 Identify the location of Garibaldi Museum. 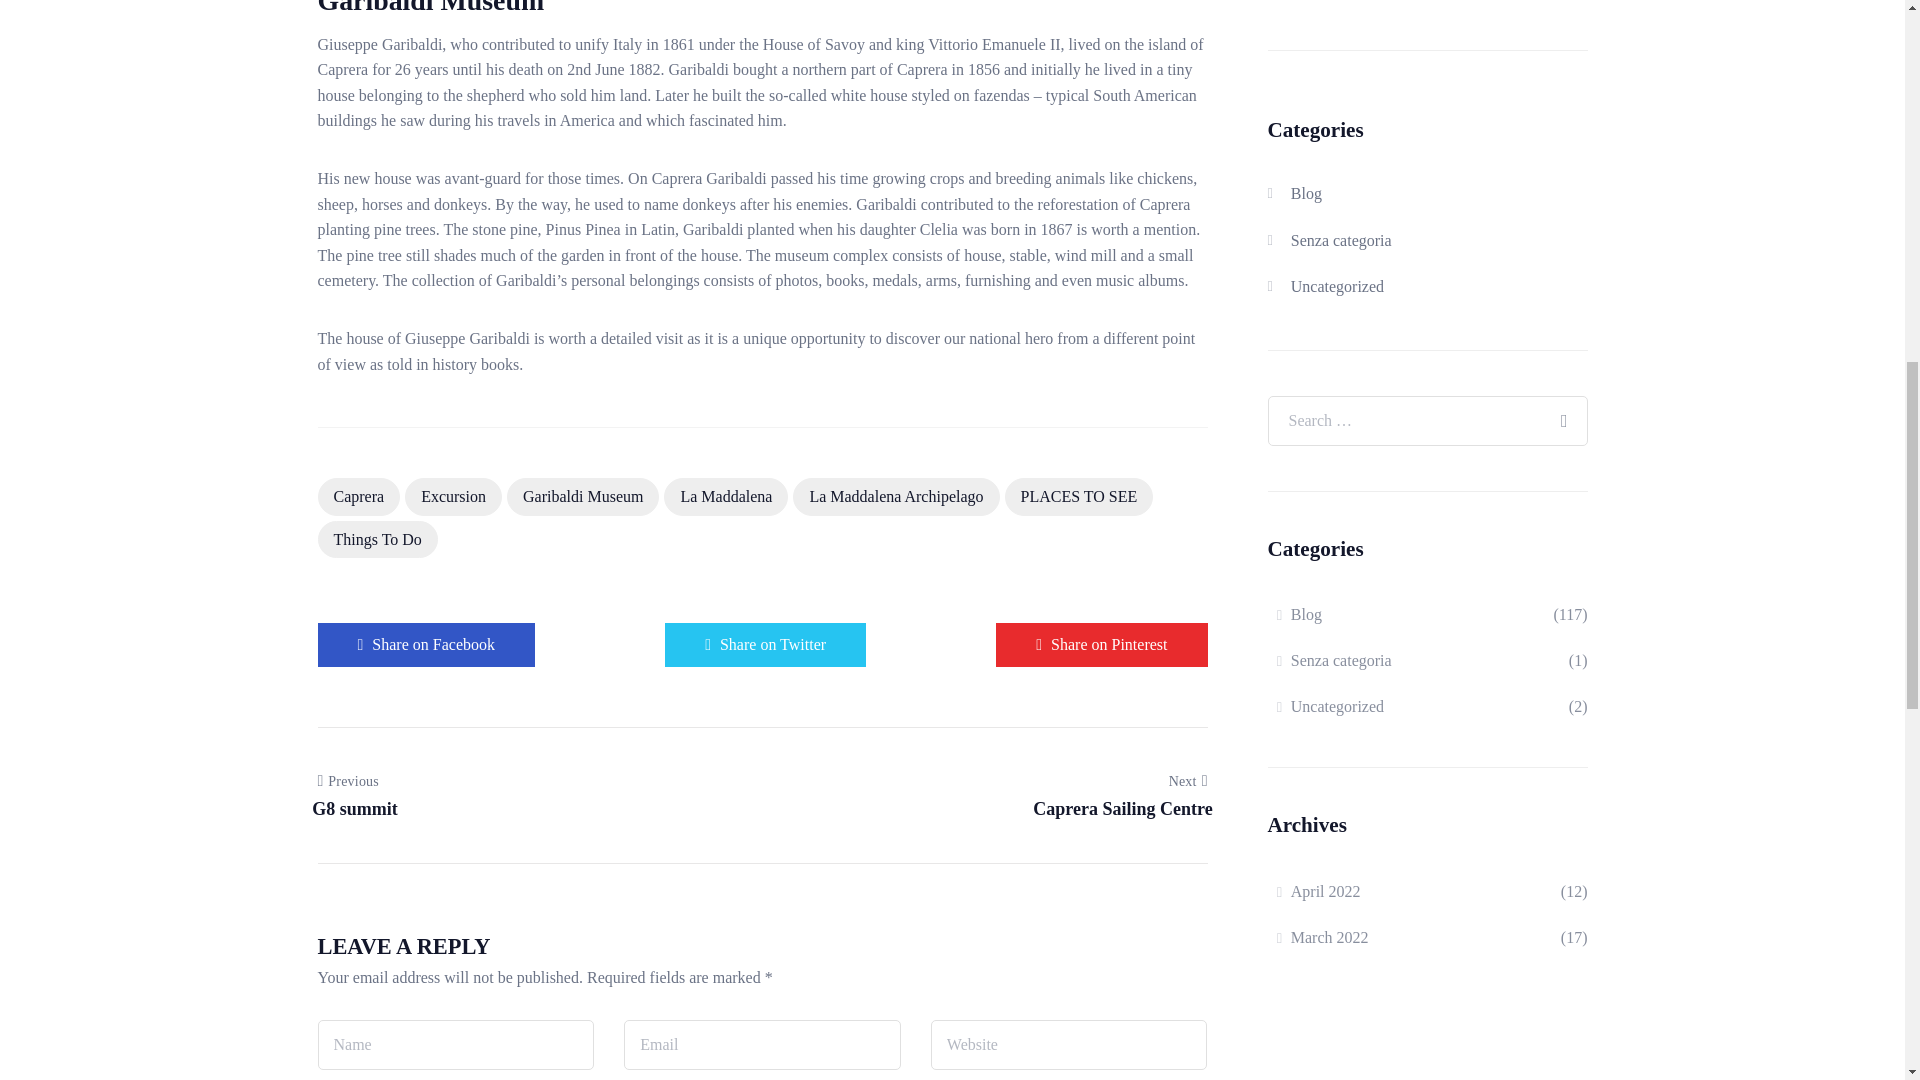
(582, 497).